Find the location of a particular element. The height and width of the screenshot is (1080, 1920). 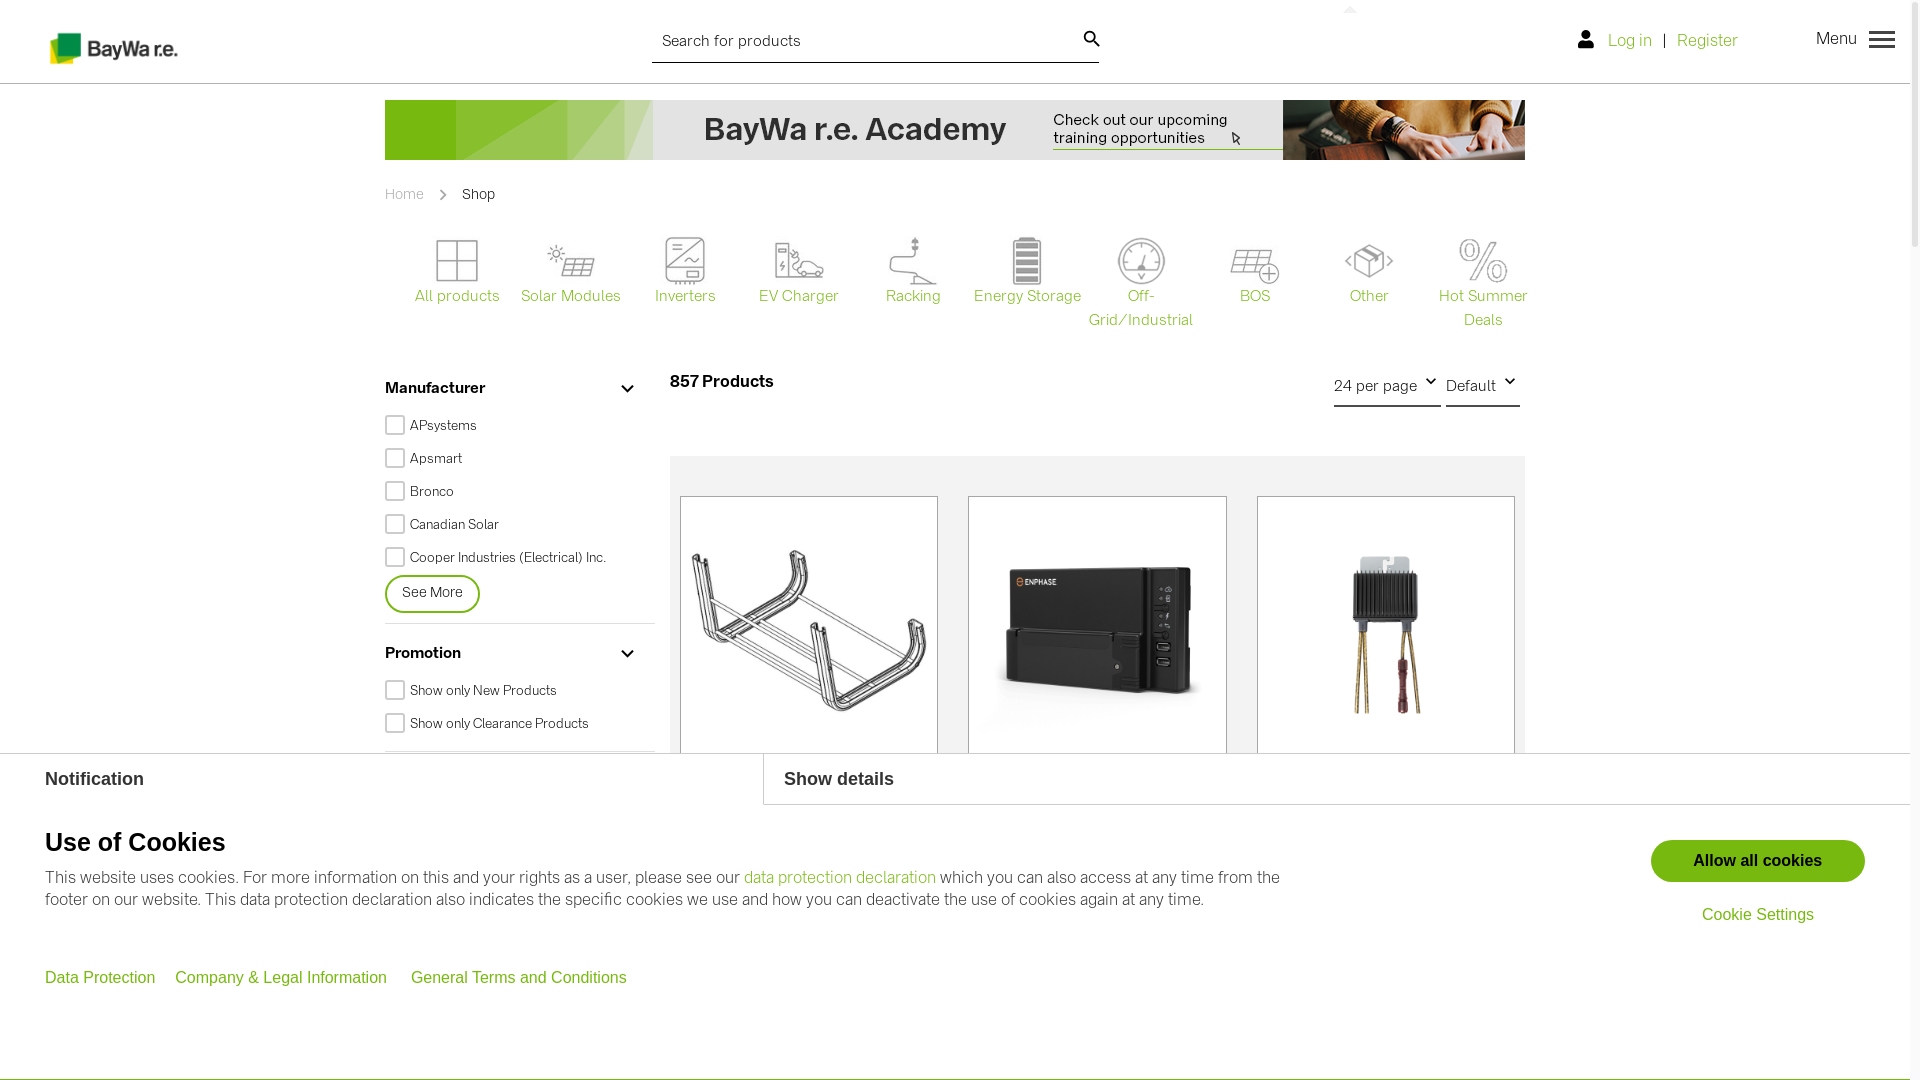

Other is located at coordinates (1369, 273).